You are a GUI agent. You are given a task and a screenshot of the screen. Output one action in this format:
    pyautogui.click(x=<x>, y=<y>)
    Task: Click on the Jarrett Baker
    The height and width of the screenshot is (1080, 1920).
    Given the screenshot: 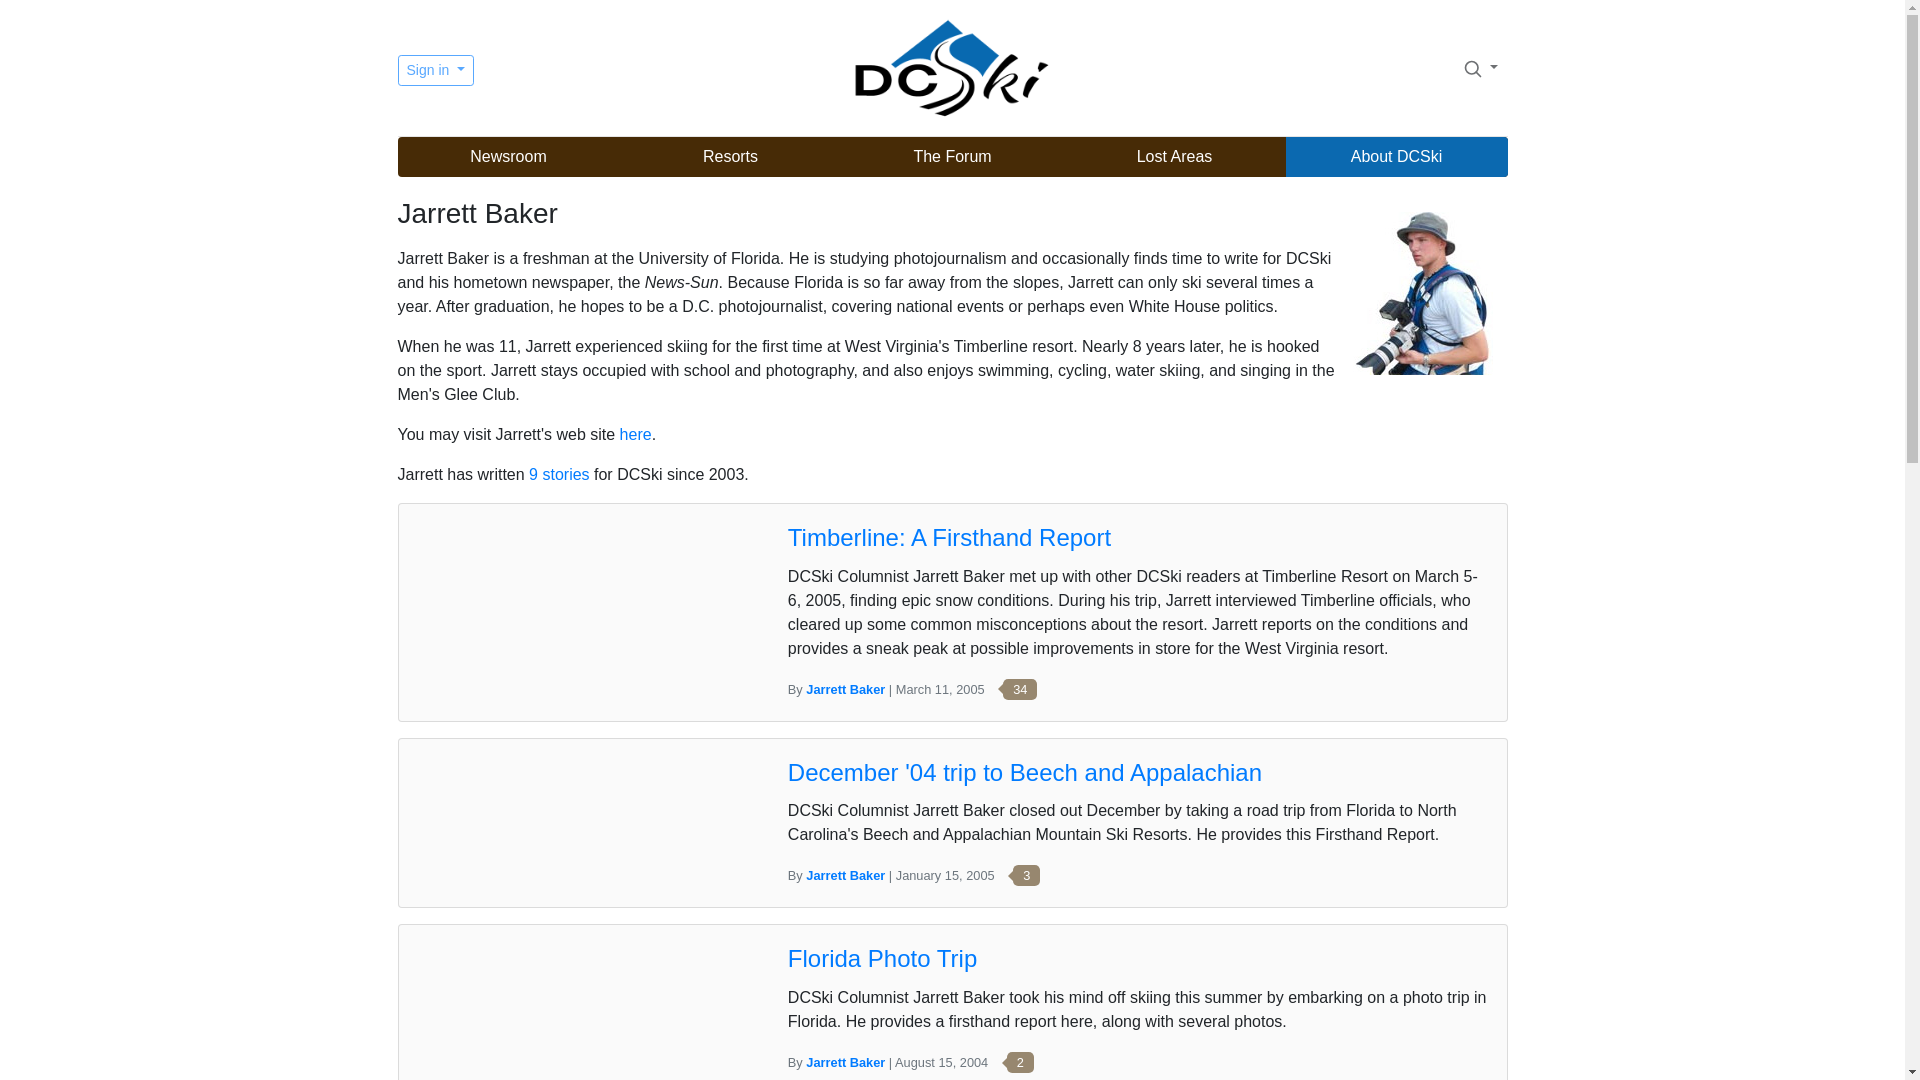 What is the action you would take?
    pyautogui.click(x=846, y=688)
    